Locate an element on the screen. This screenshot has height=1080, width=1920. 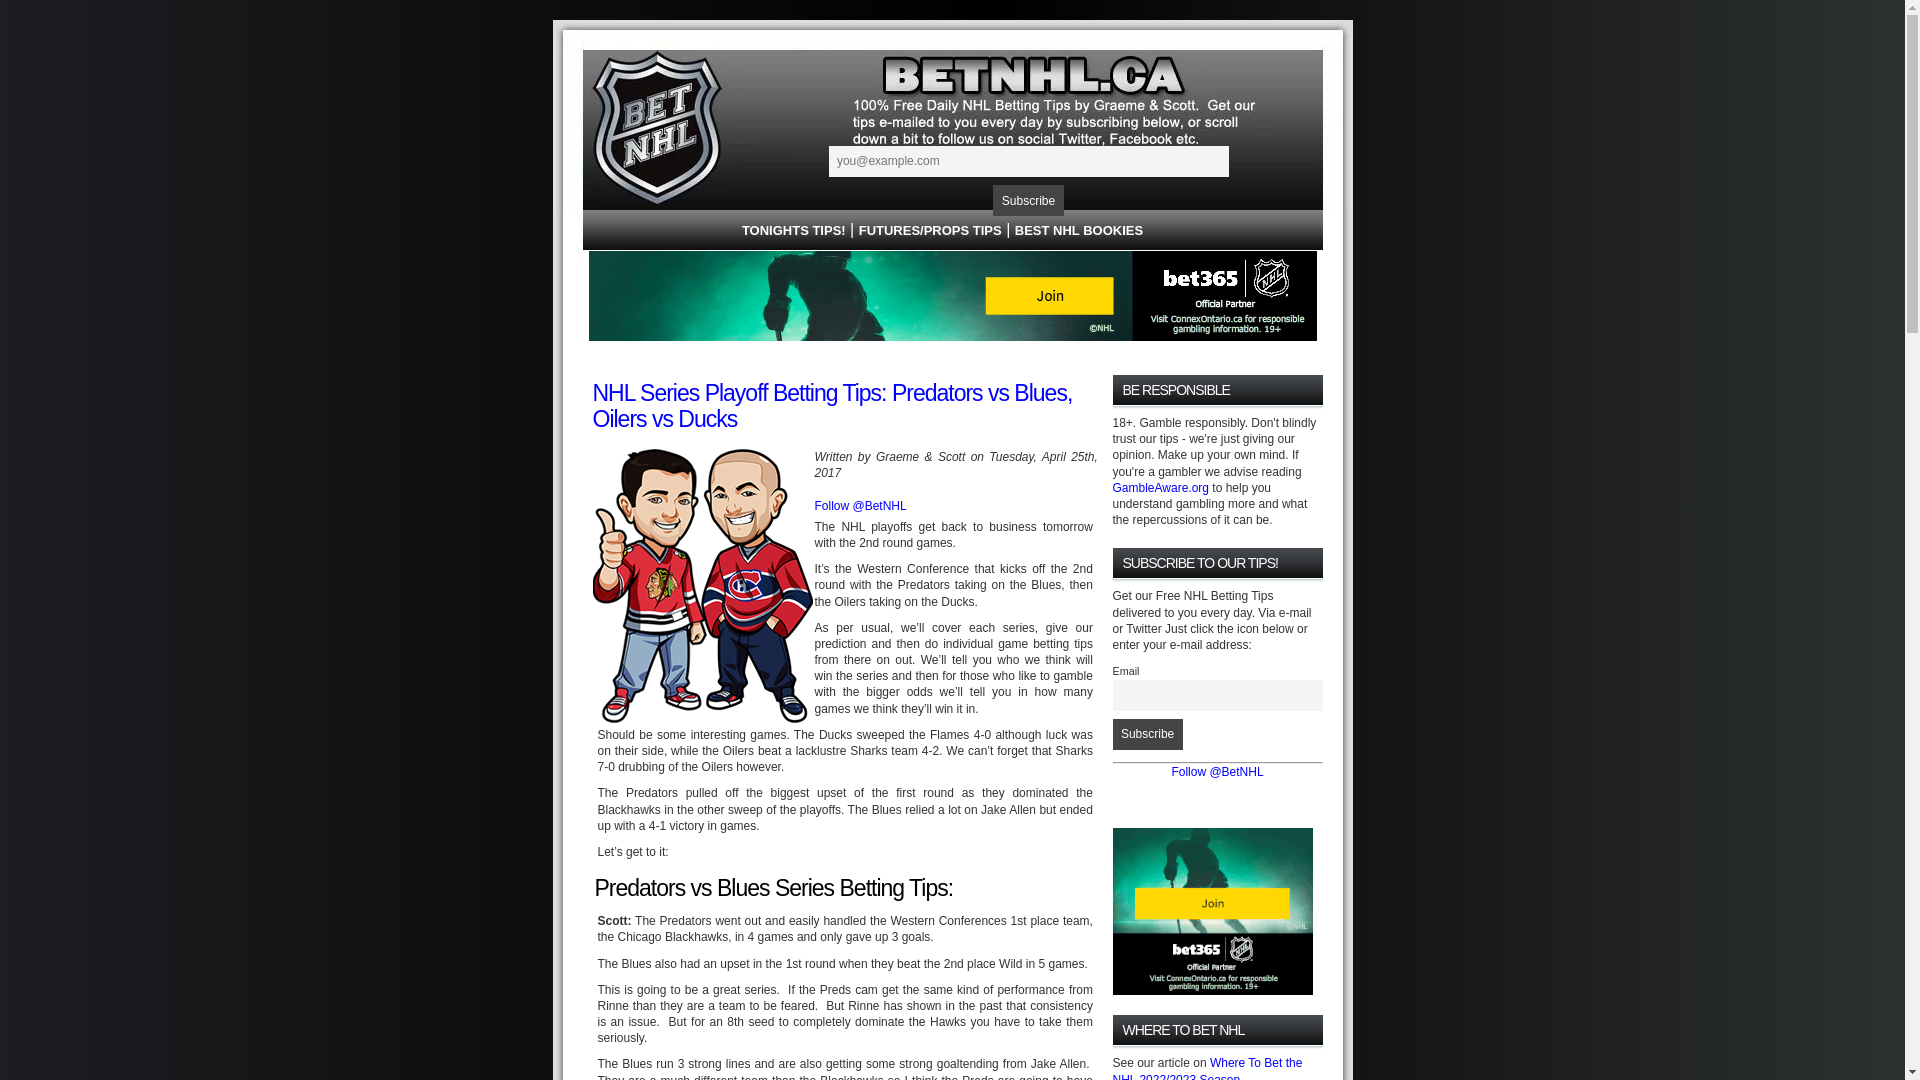
FUTURES/PROPS TIPS is located at coordinates (930, 230).